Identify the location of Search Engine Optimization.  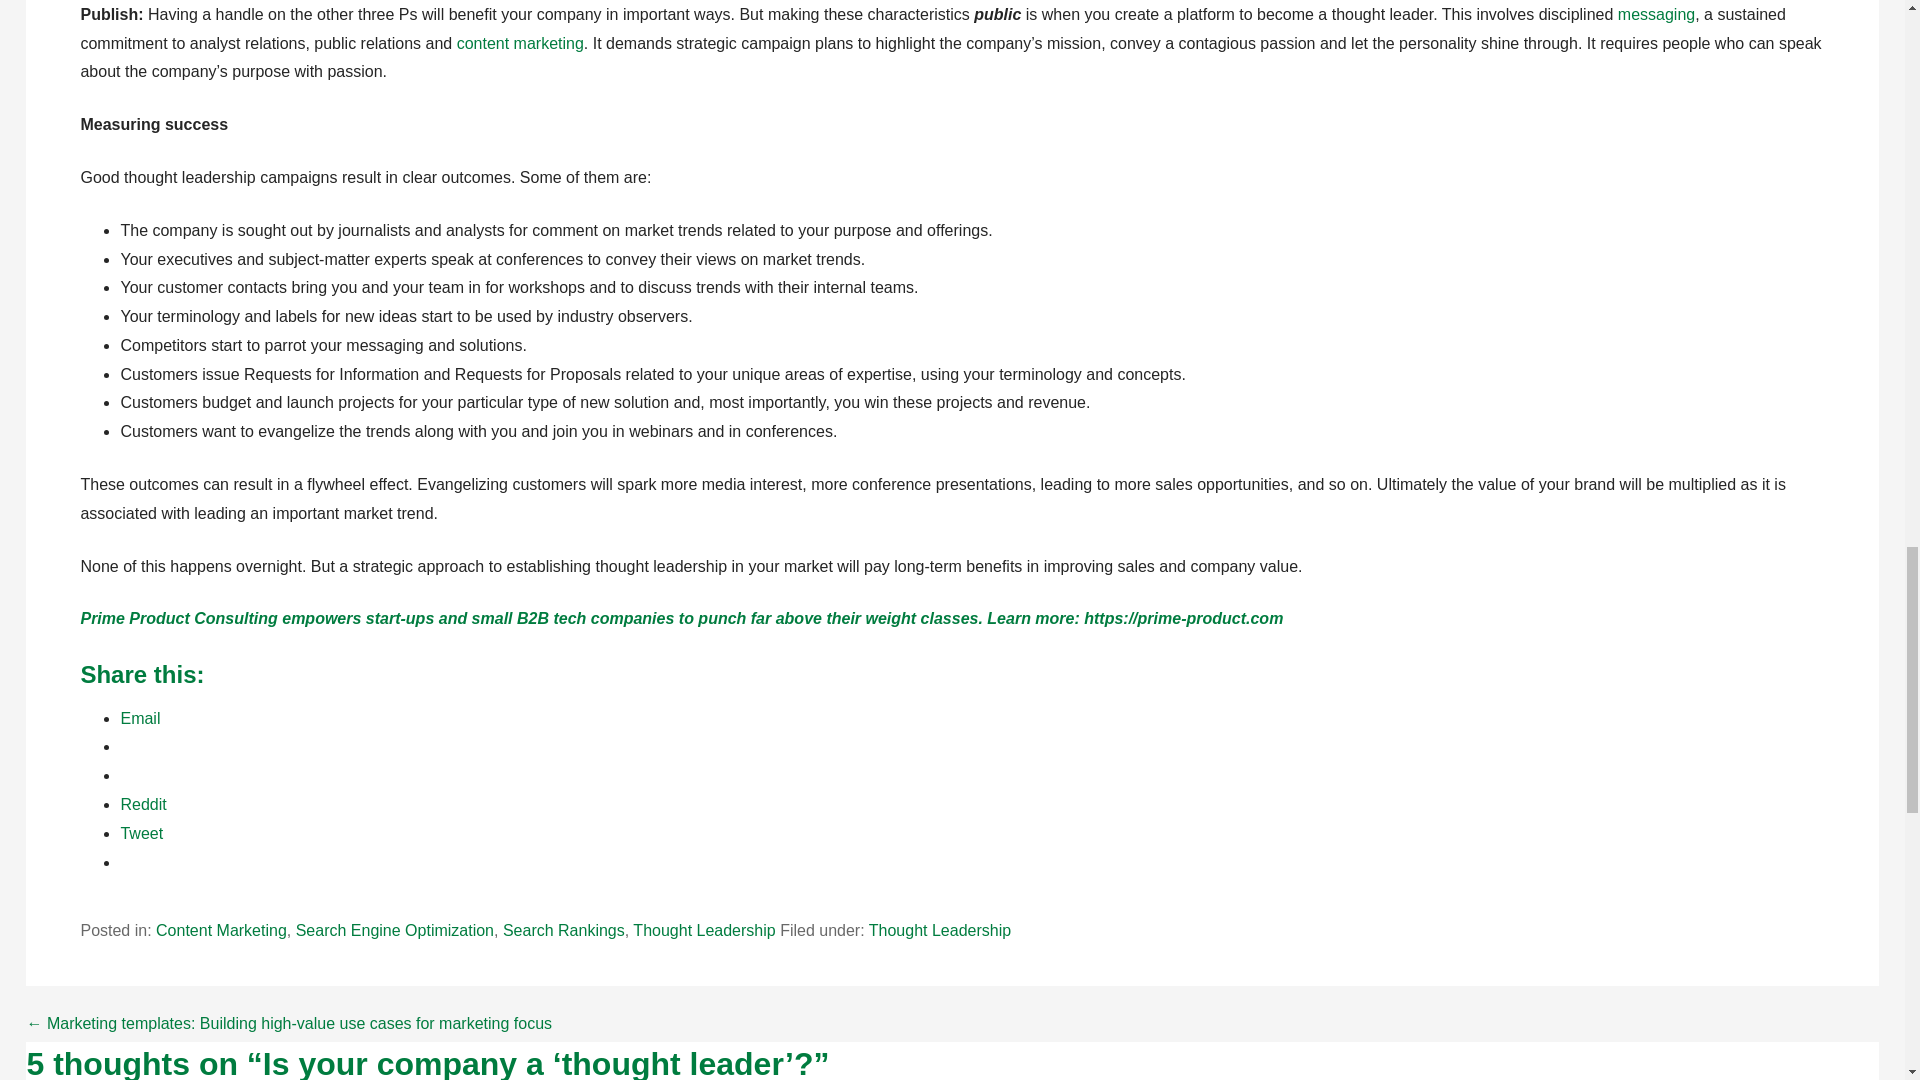
(394, 930).